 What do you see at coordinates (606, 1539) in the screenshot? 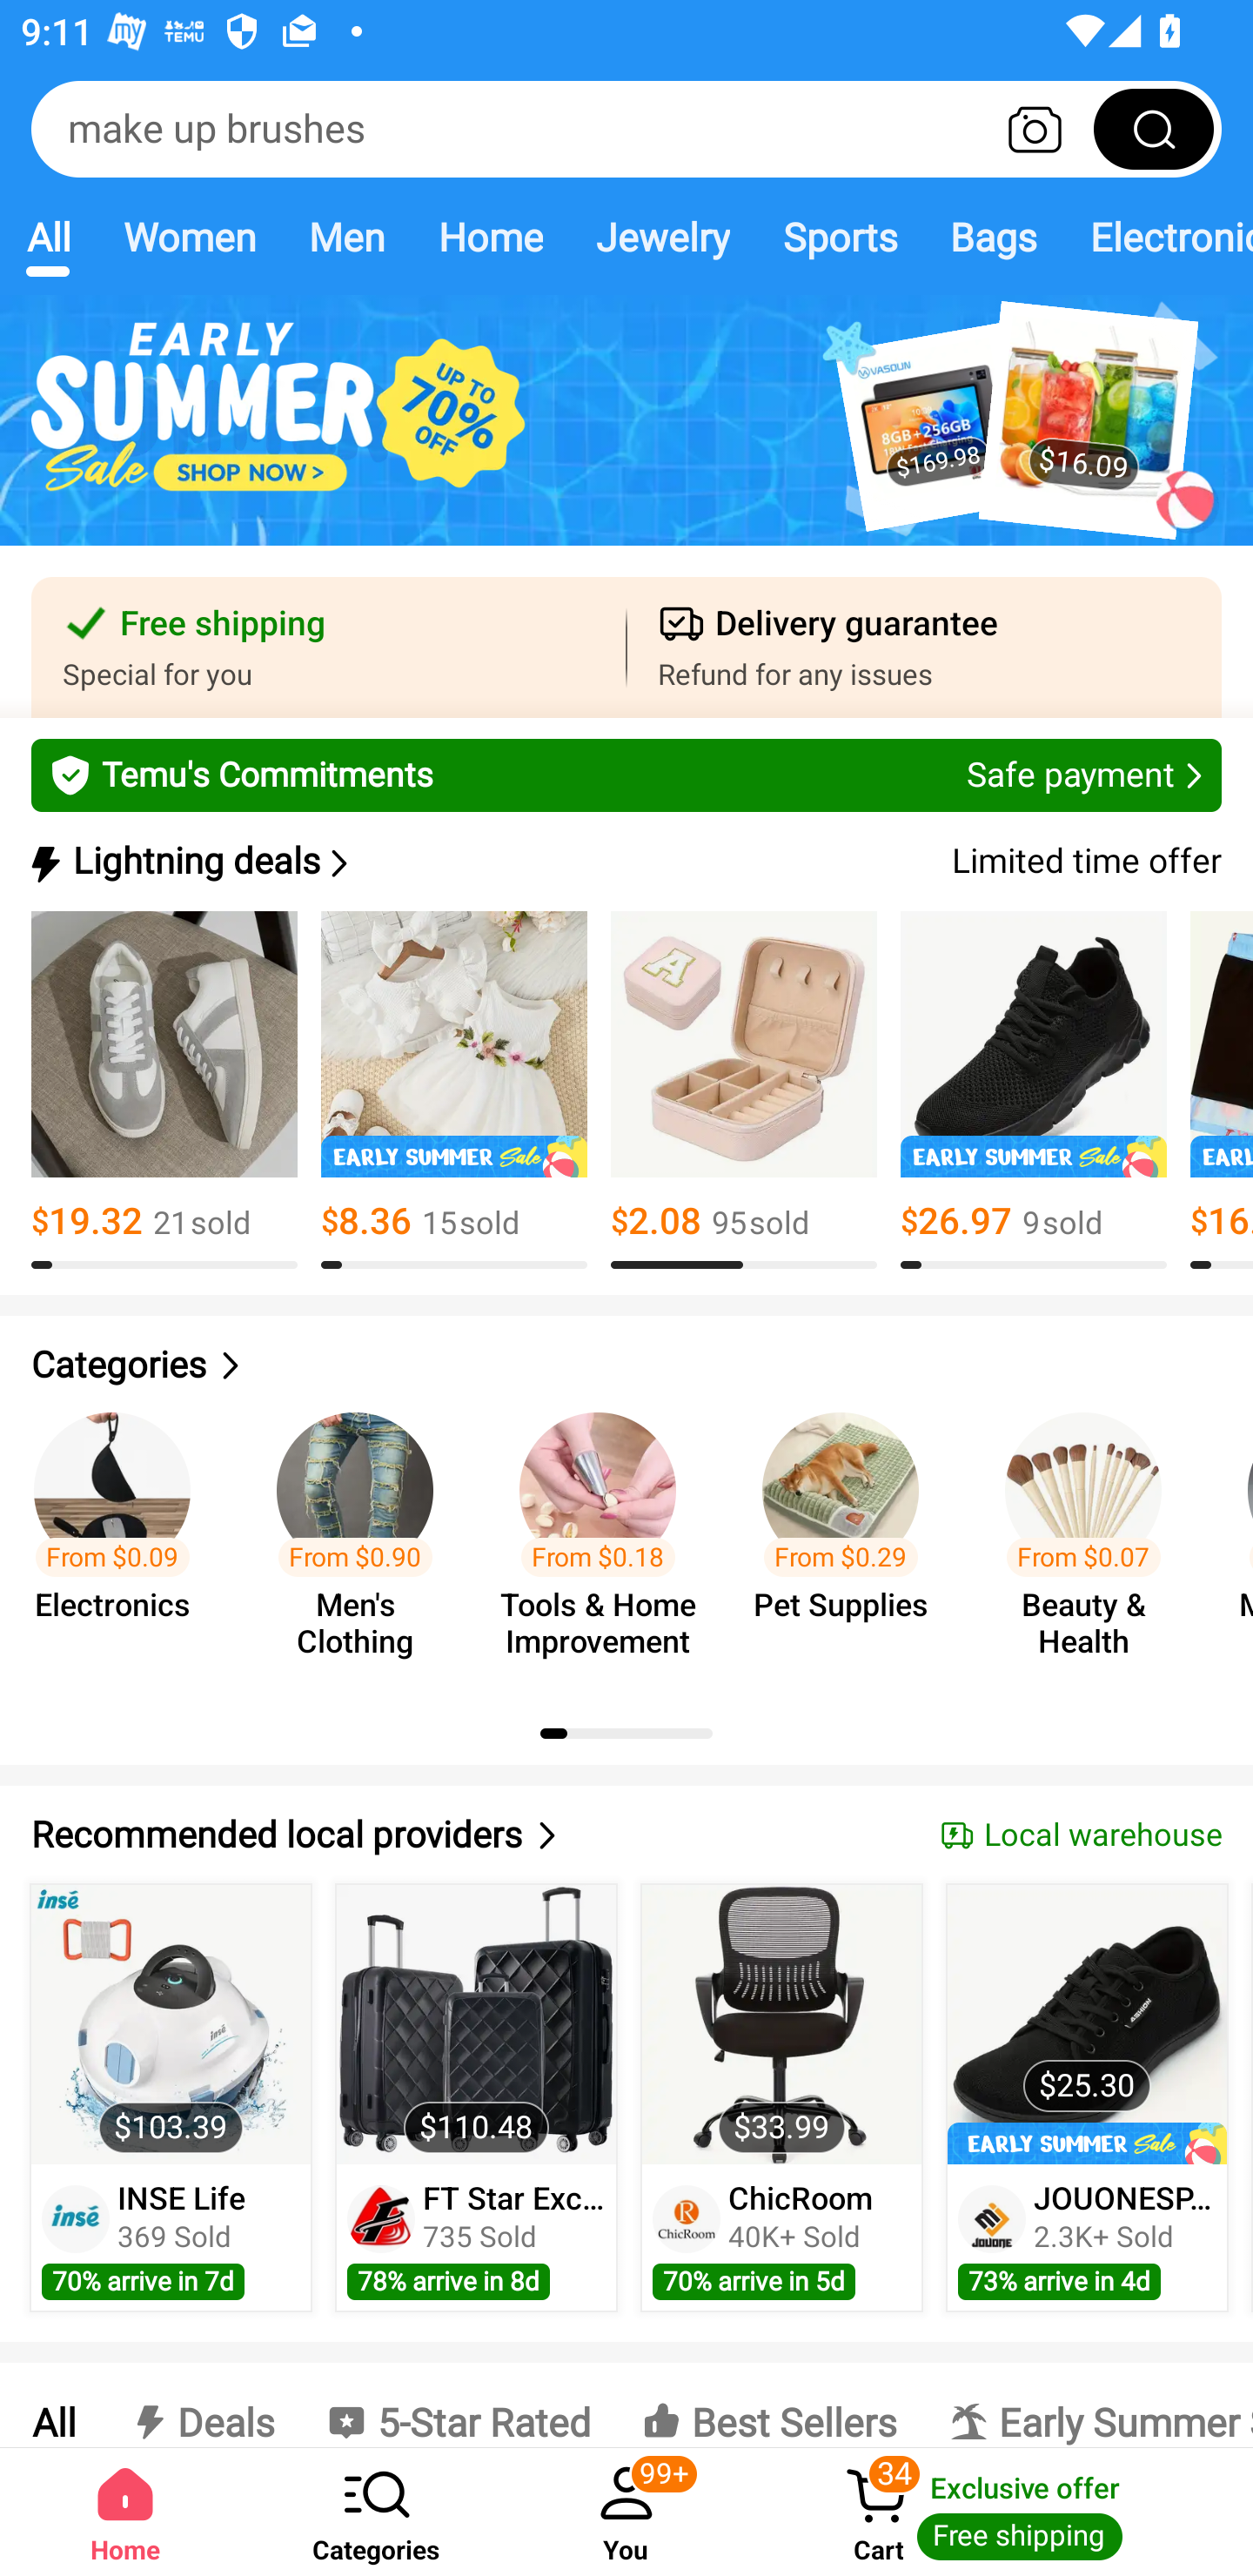
I see `From $0.18 Tools & Home Improvement` at bounding box center [606, 1539].